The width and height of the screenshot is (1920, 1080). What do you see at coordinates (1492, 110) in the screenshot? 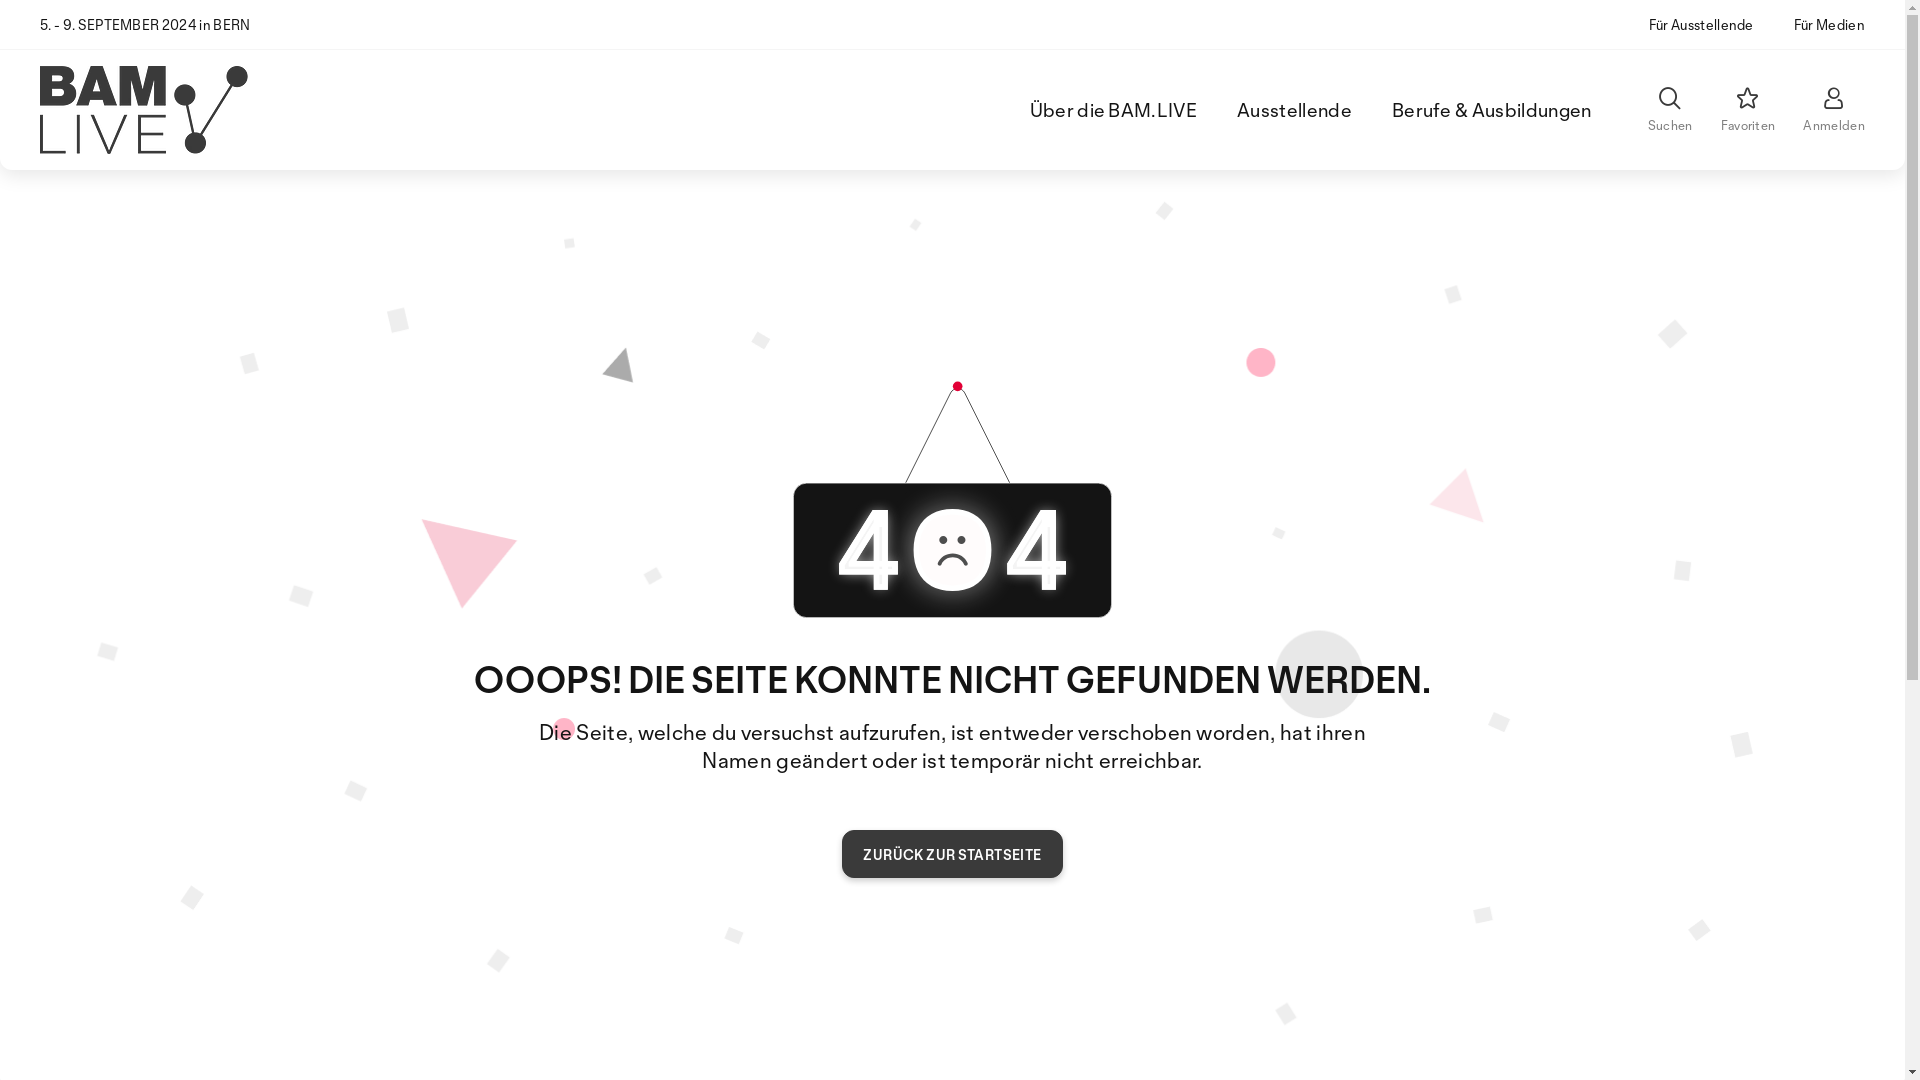
I see `Berufe & Ausbildungen` at bounding box center [1492, 110].